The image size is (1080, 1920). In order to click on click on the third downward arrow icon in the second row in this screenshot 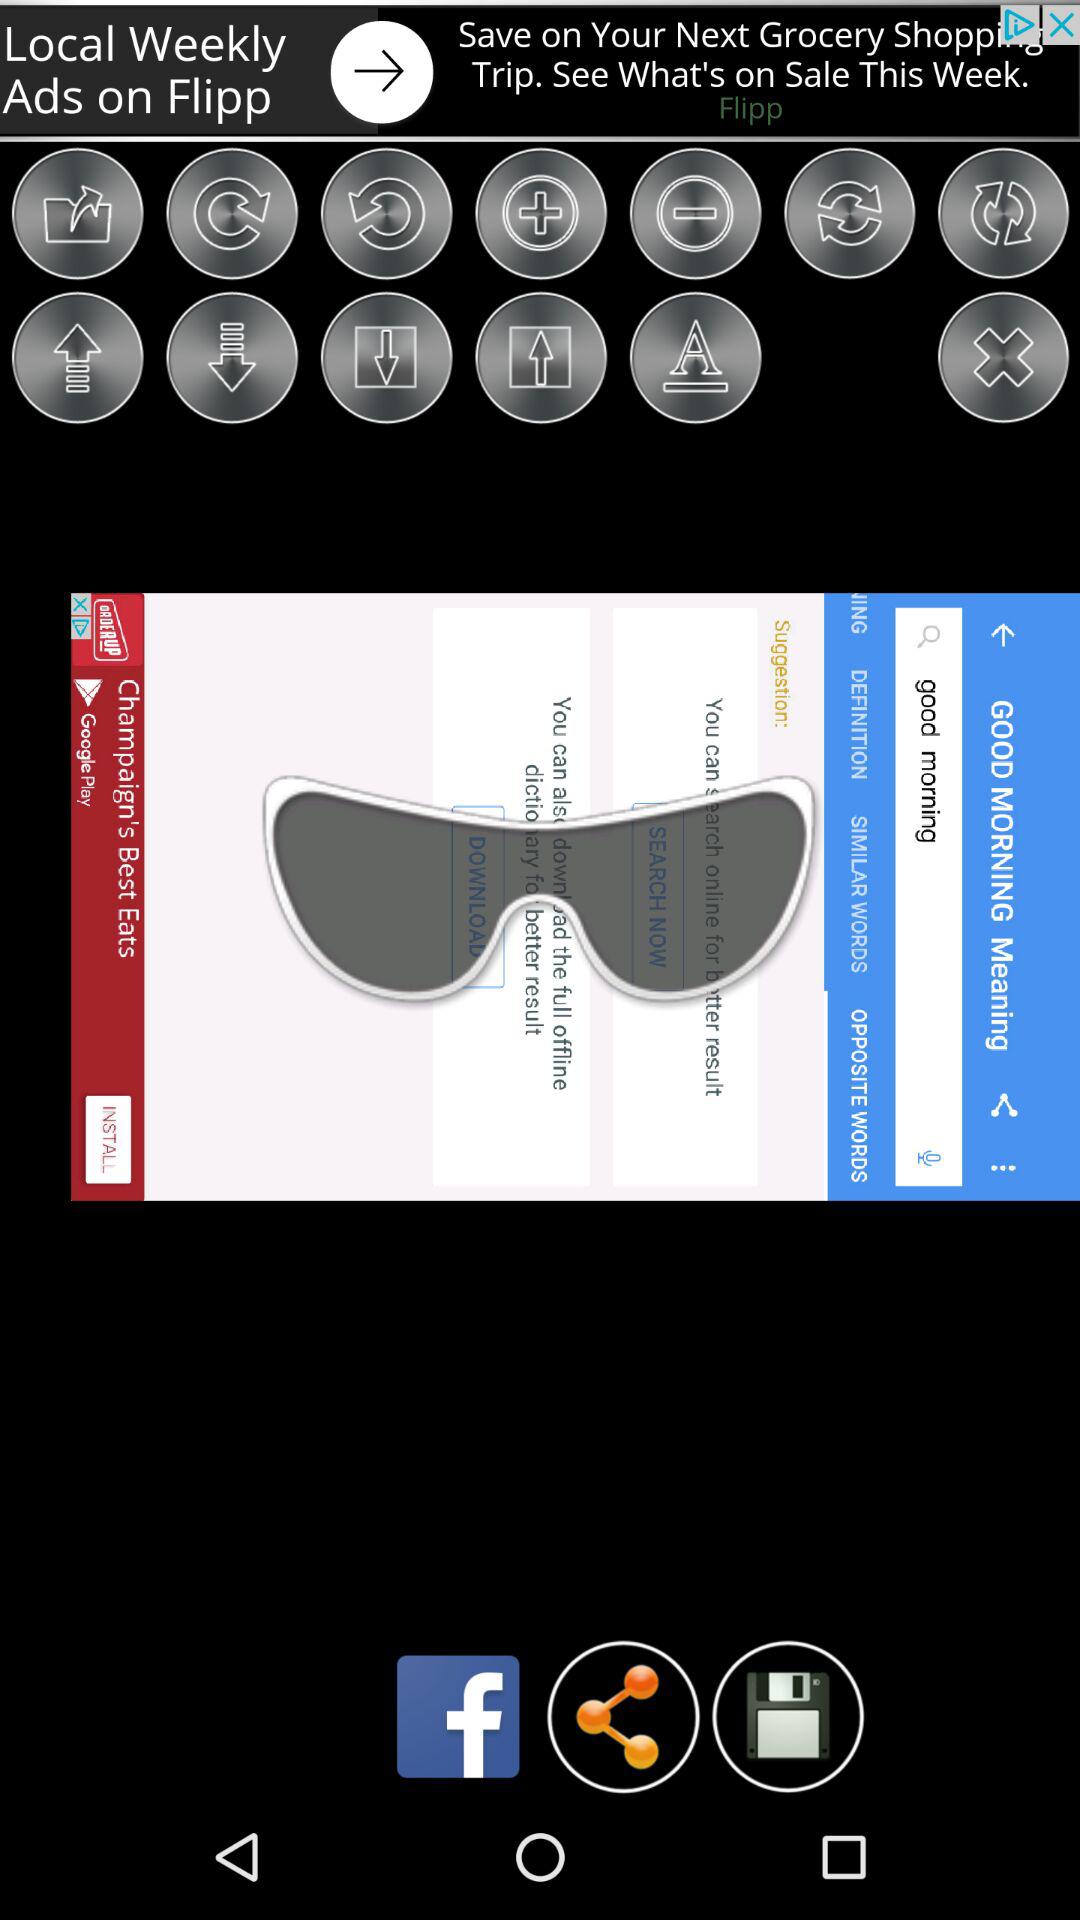, I will do `click(386, 358)`.